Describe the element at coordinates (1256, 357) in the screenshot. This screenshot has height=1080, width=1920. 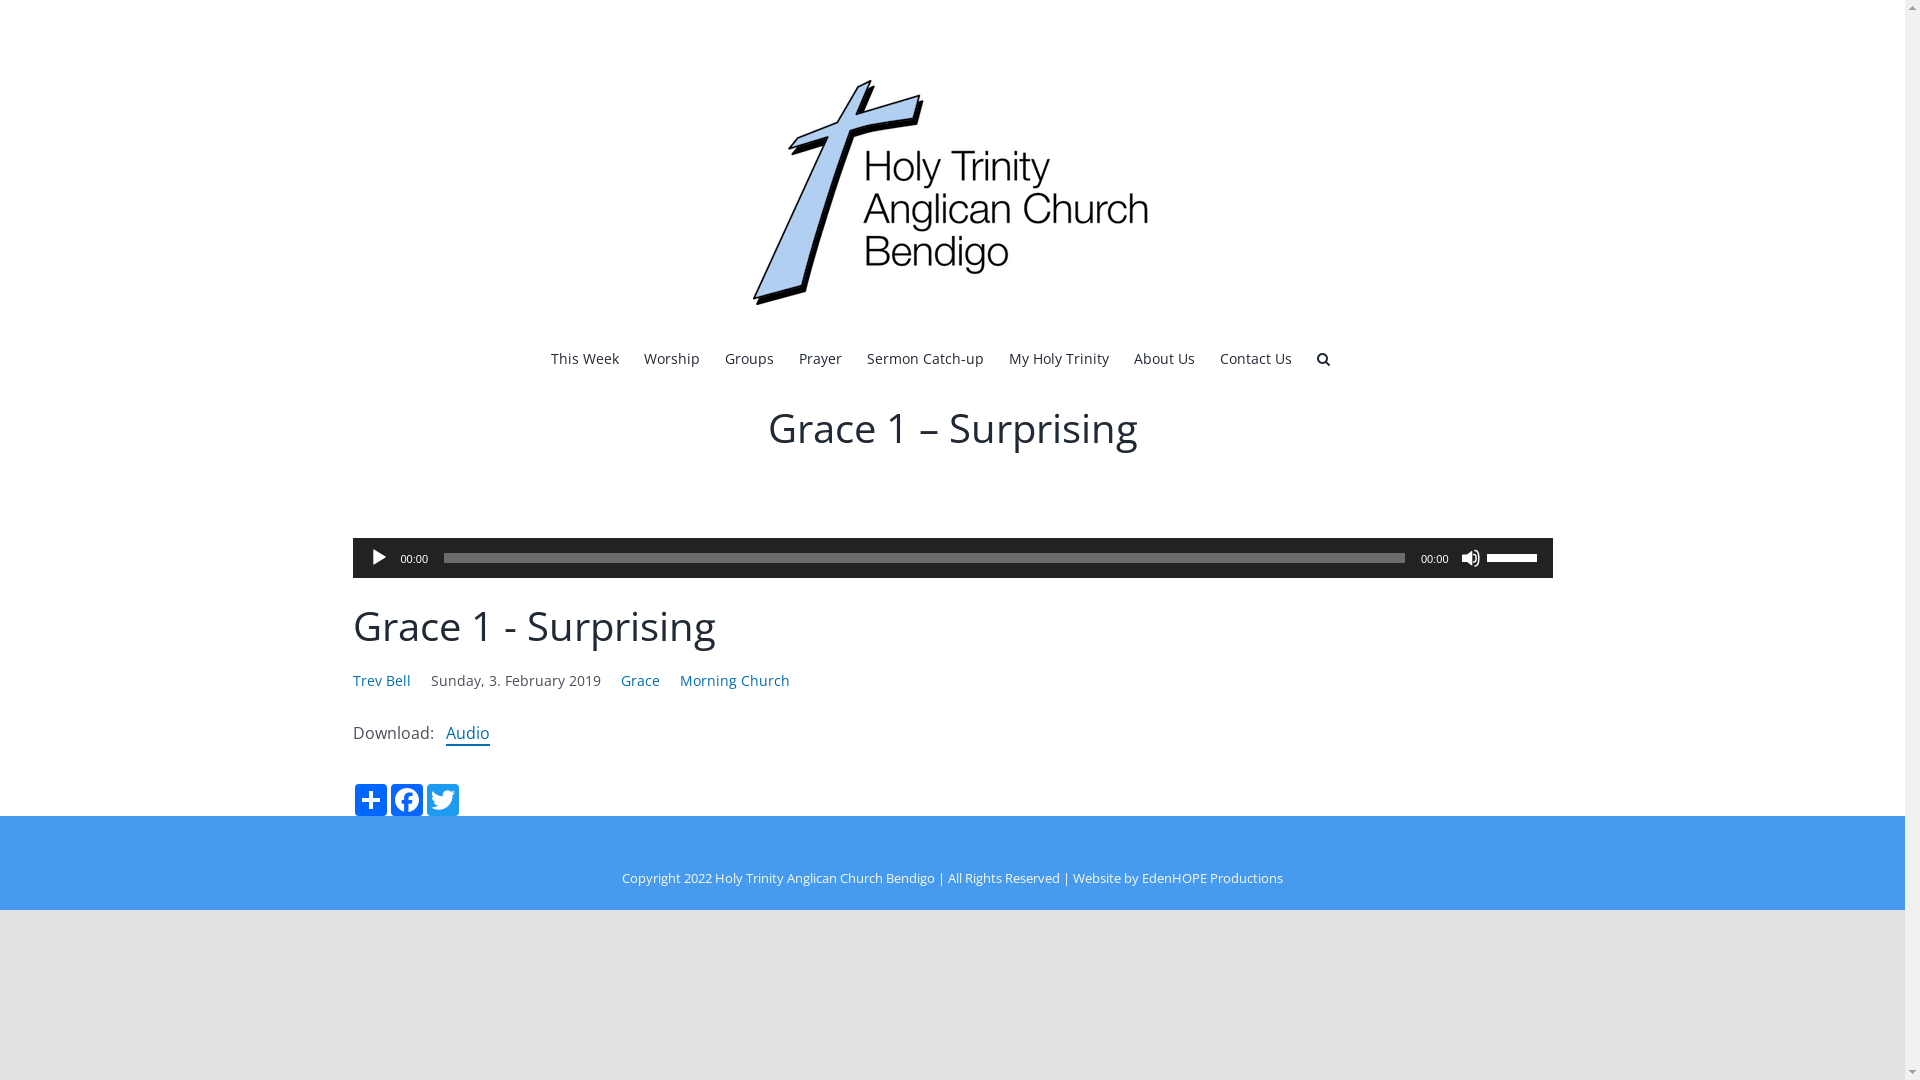
I see `Contact Us` at that location.